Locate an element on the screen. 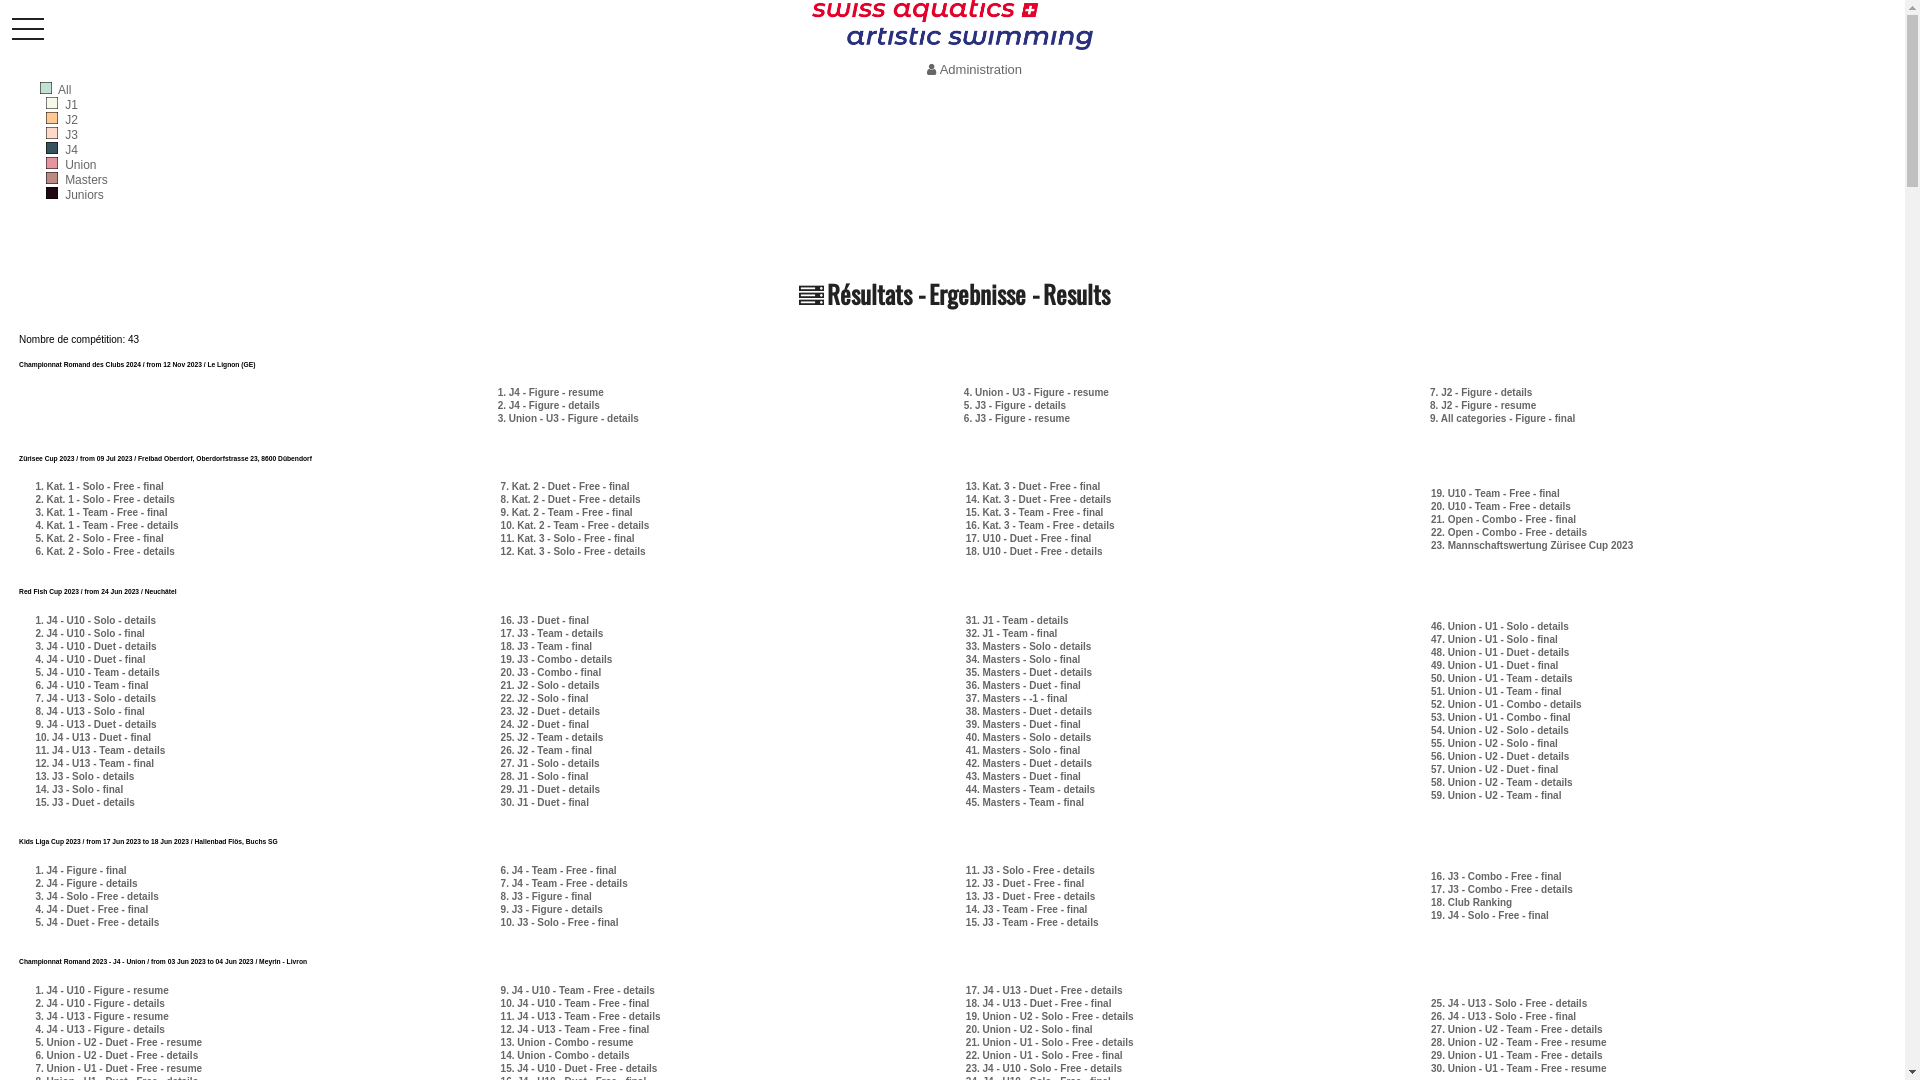 The width and height of the screenshot is (1920, 1080). 29. Union - U1 - Team - Free - details is located at coordinates (1517, 1056).